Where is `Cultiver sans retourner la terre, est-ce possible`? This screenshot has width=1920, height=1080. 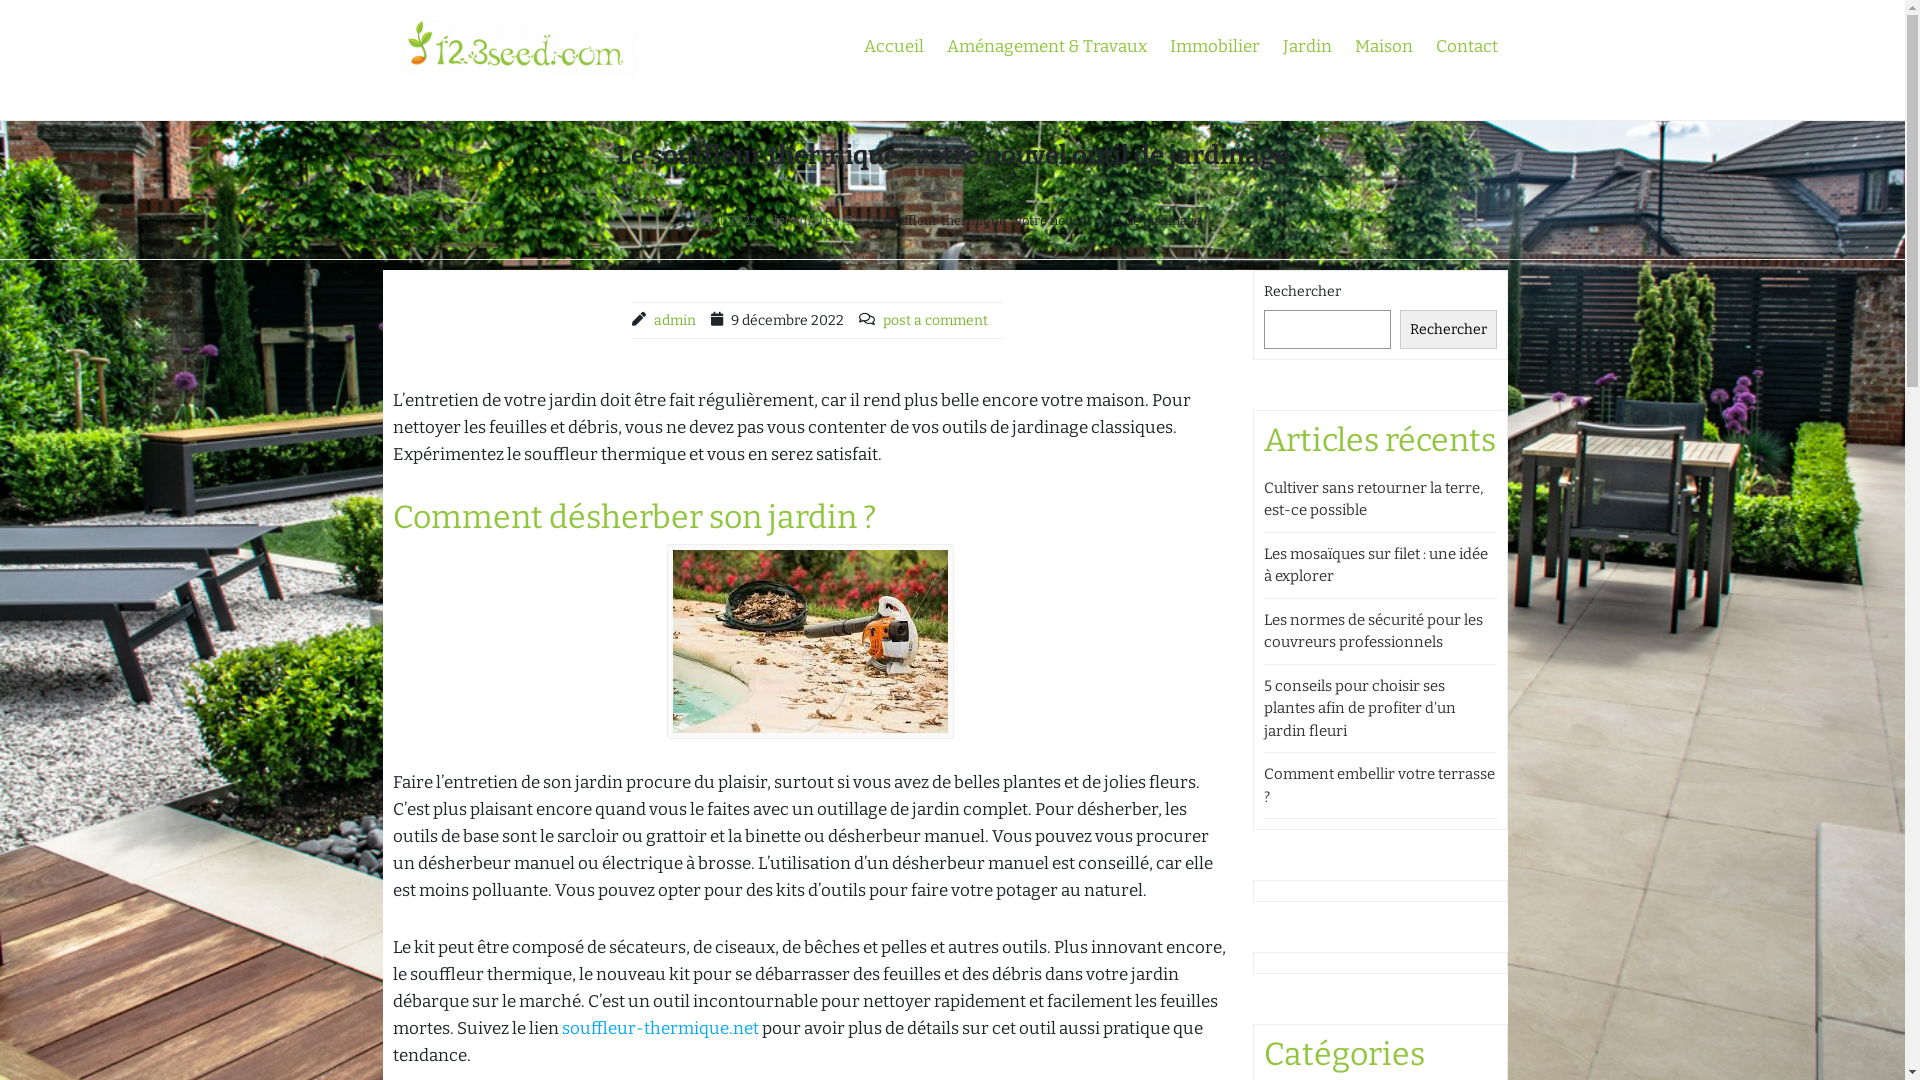 Cultiver sans retourner la terre, est-ce possible is located at coordinates (1374, 500).